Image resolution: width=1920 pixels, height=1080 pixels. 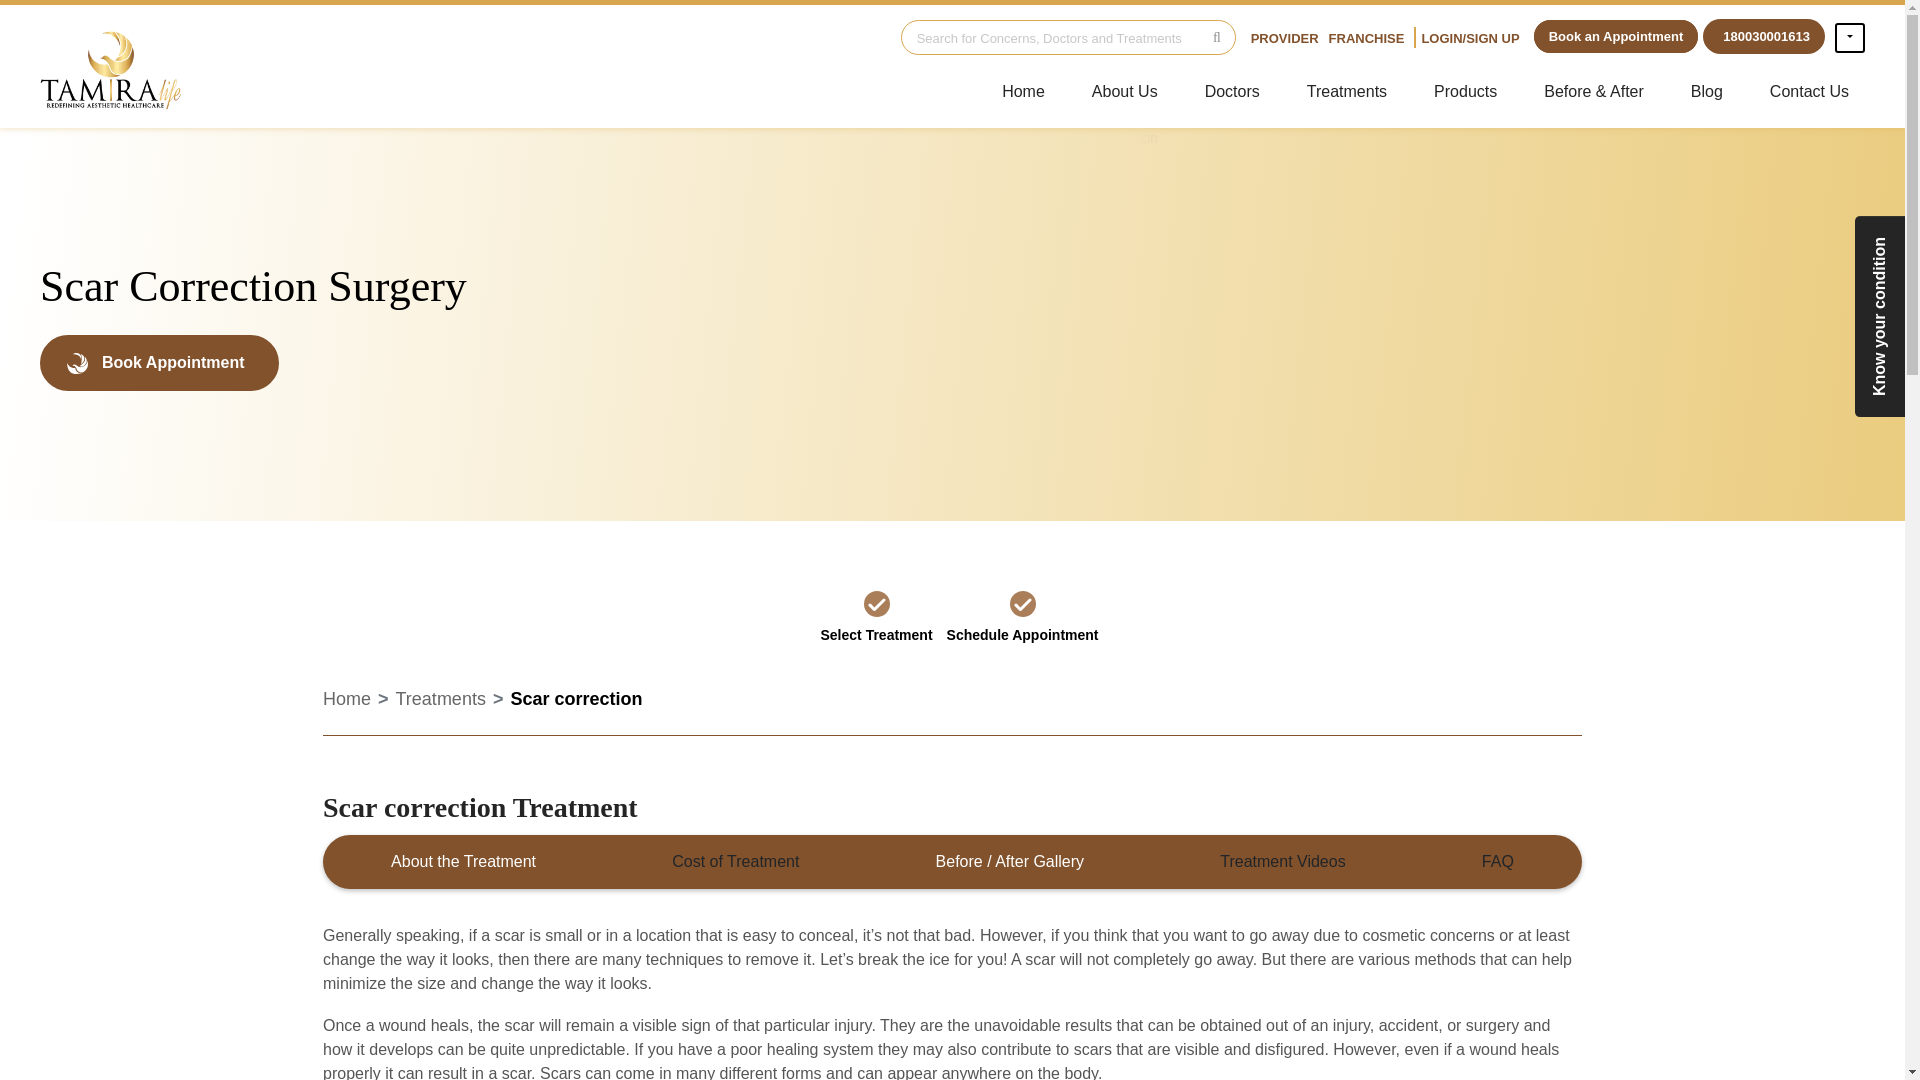 What do you see at coordinates (1616, 36) in the screenshot?
I see `Book an Appointment` at bounding box center [1616, 36].